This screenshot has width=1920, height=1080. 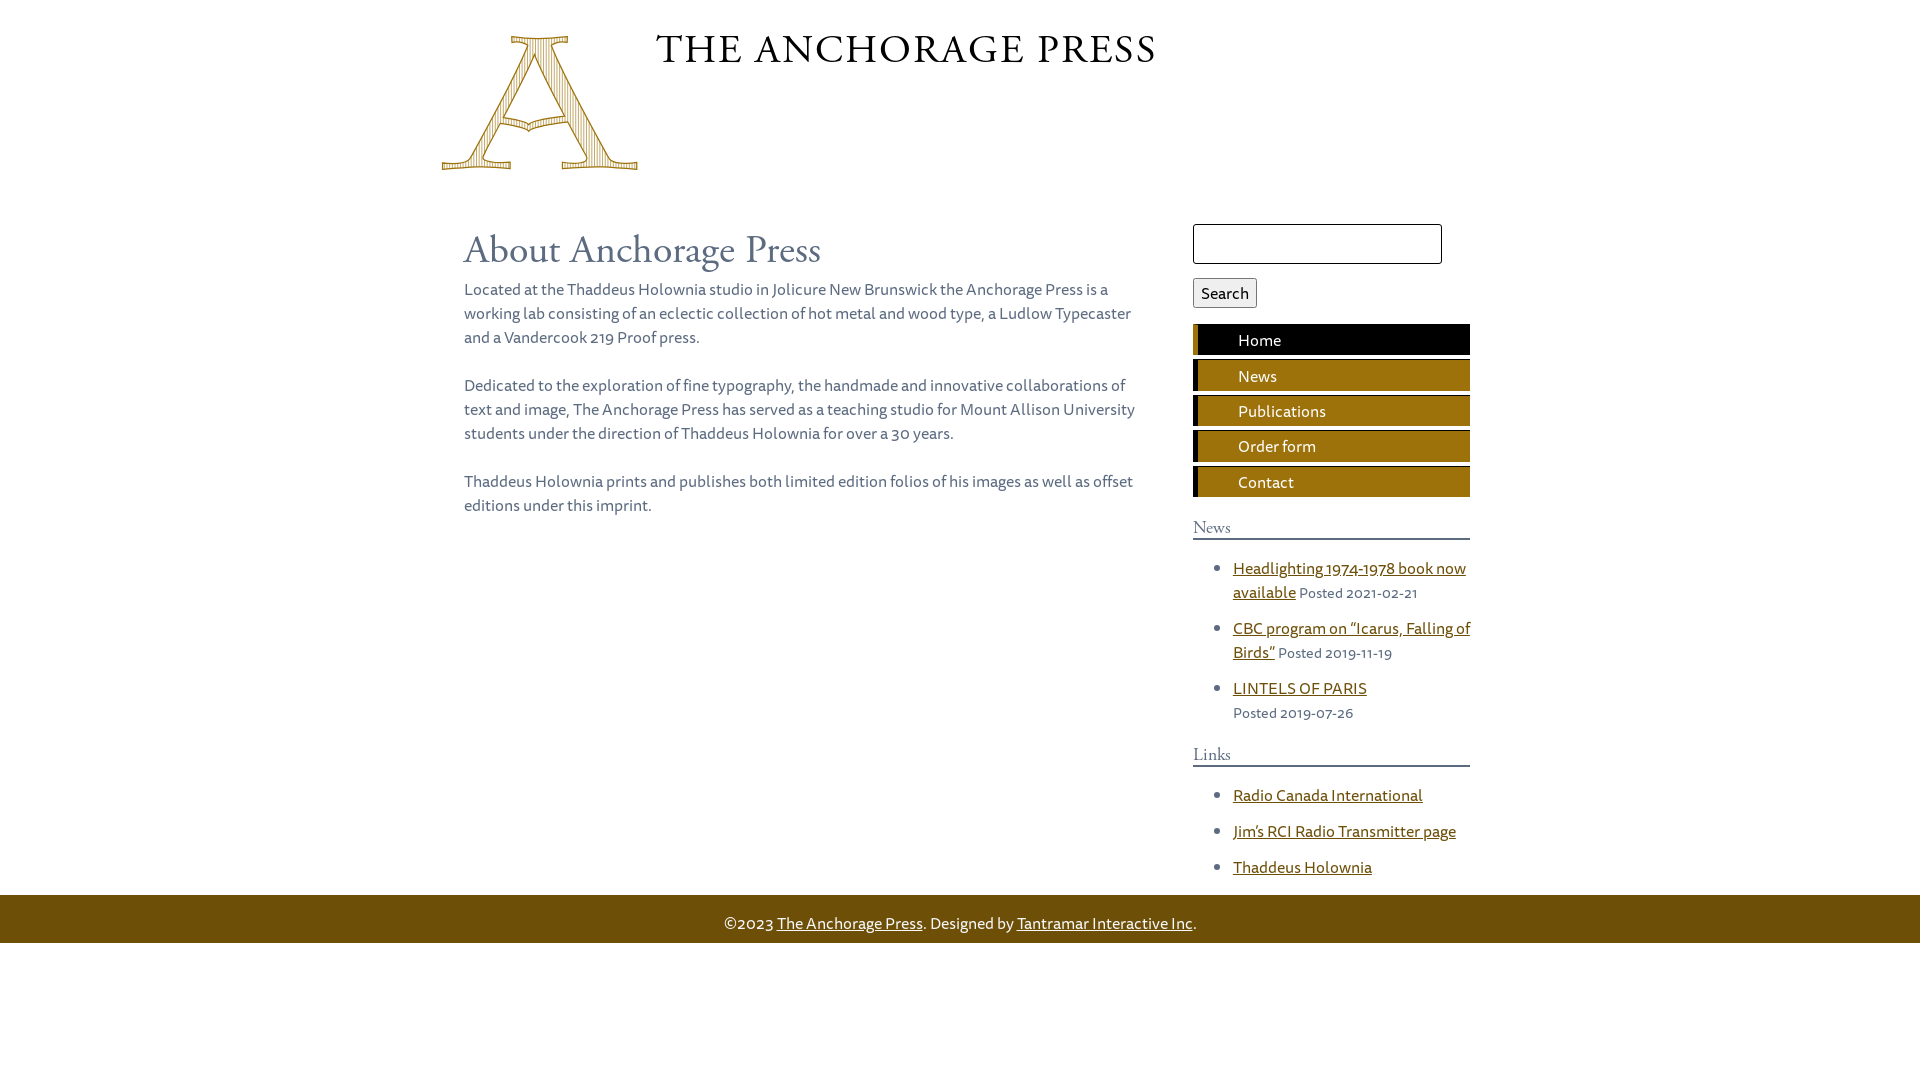 I want to click on THE ANCHORAGE PRESS, so click(x=907, y=50).